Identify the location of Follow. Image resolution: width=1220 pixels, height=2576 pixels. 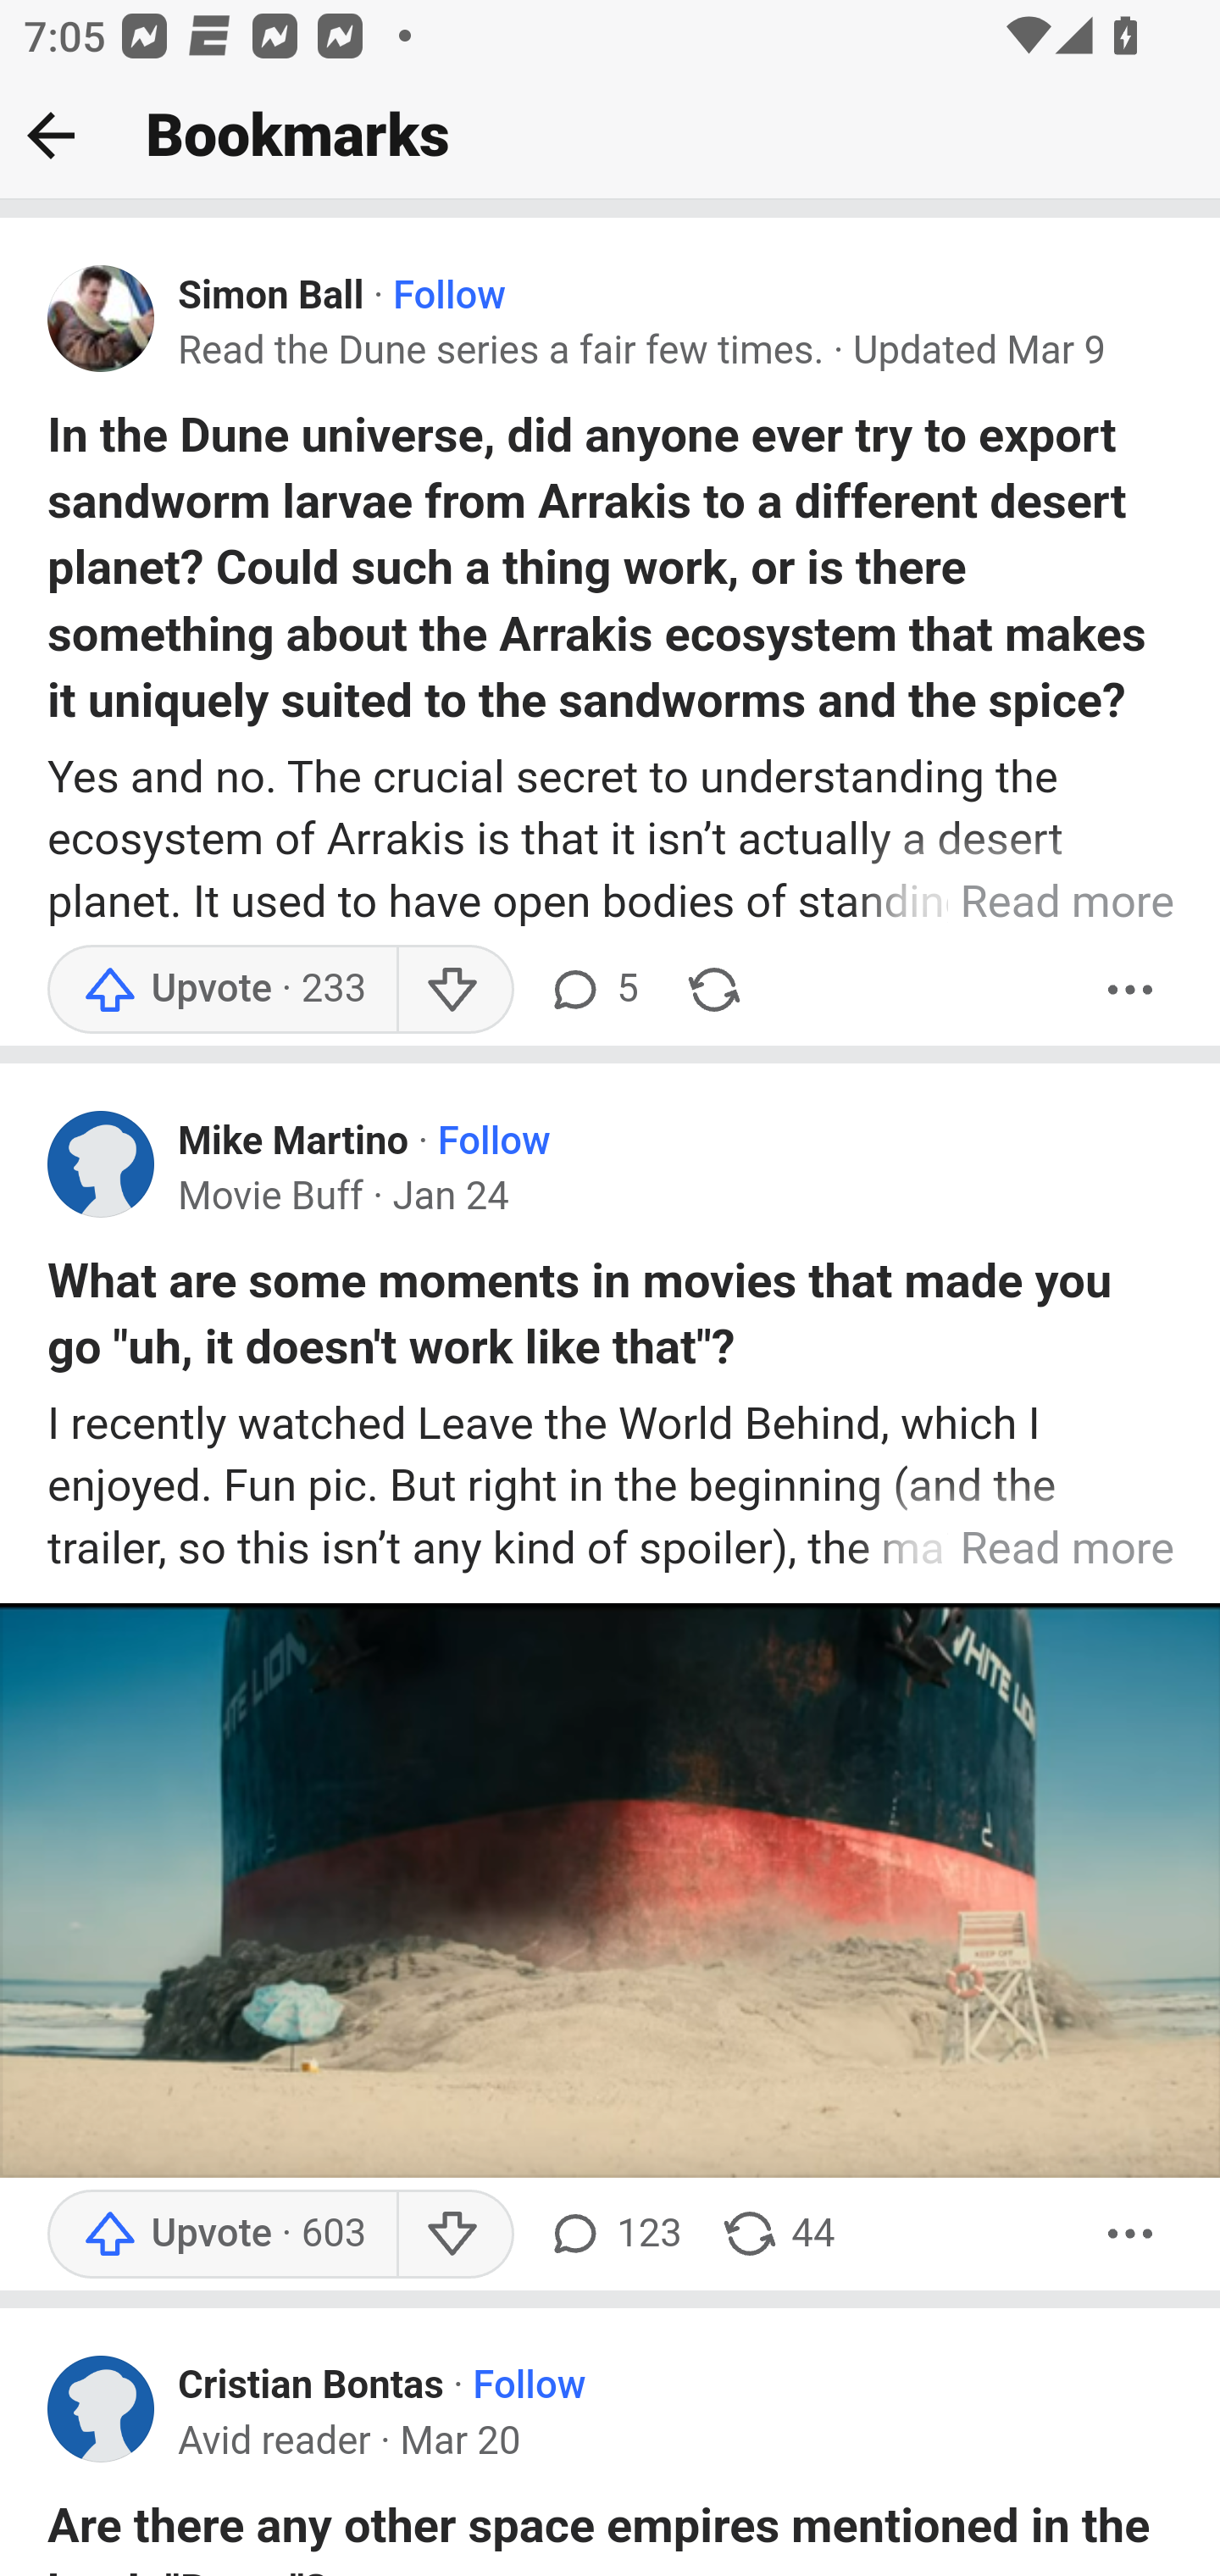
(529, 2388).